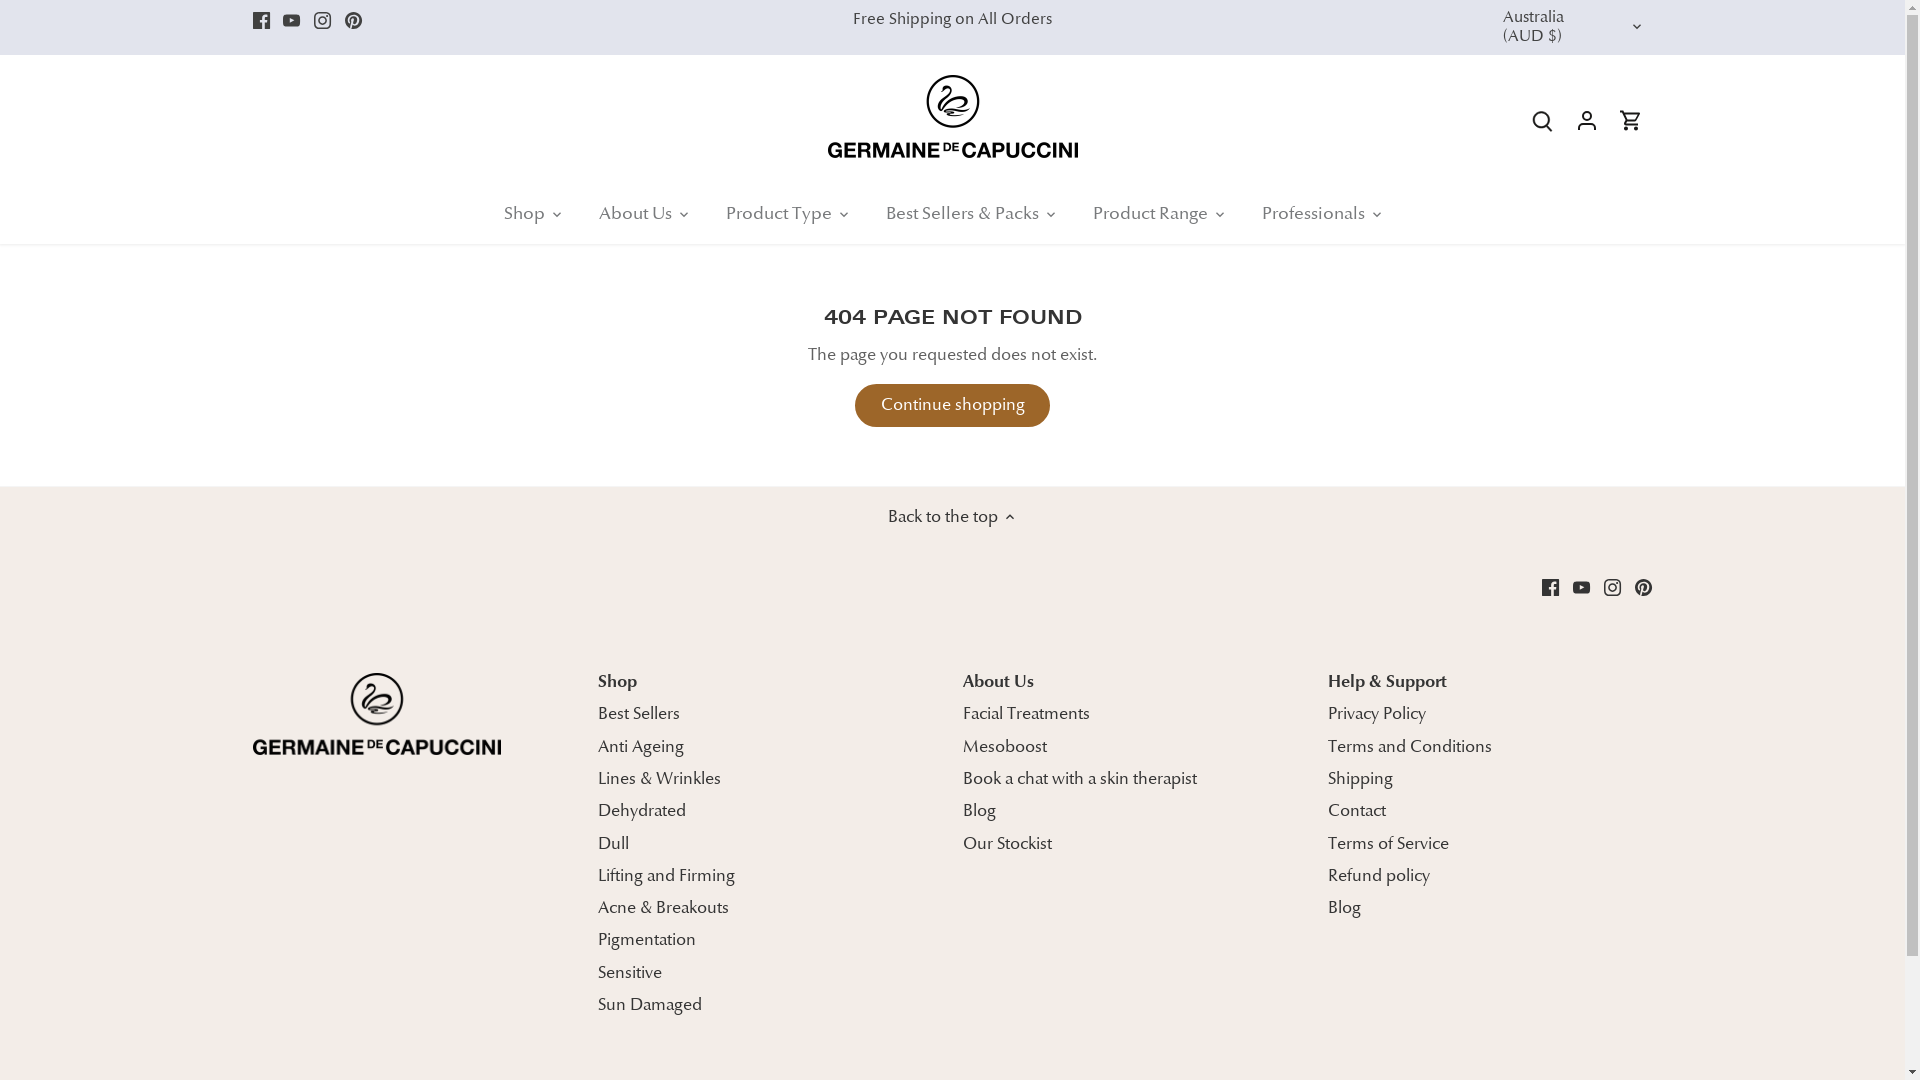 The height and width of the screenshot is (1080, 1920). I want to click on Pinterest, so click(1644, 586).